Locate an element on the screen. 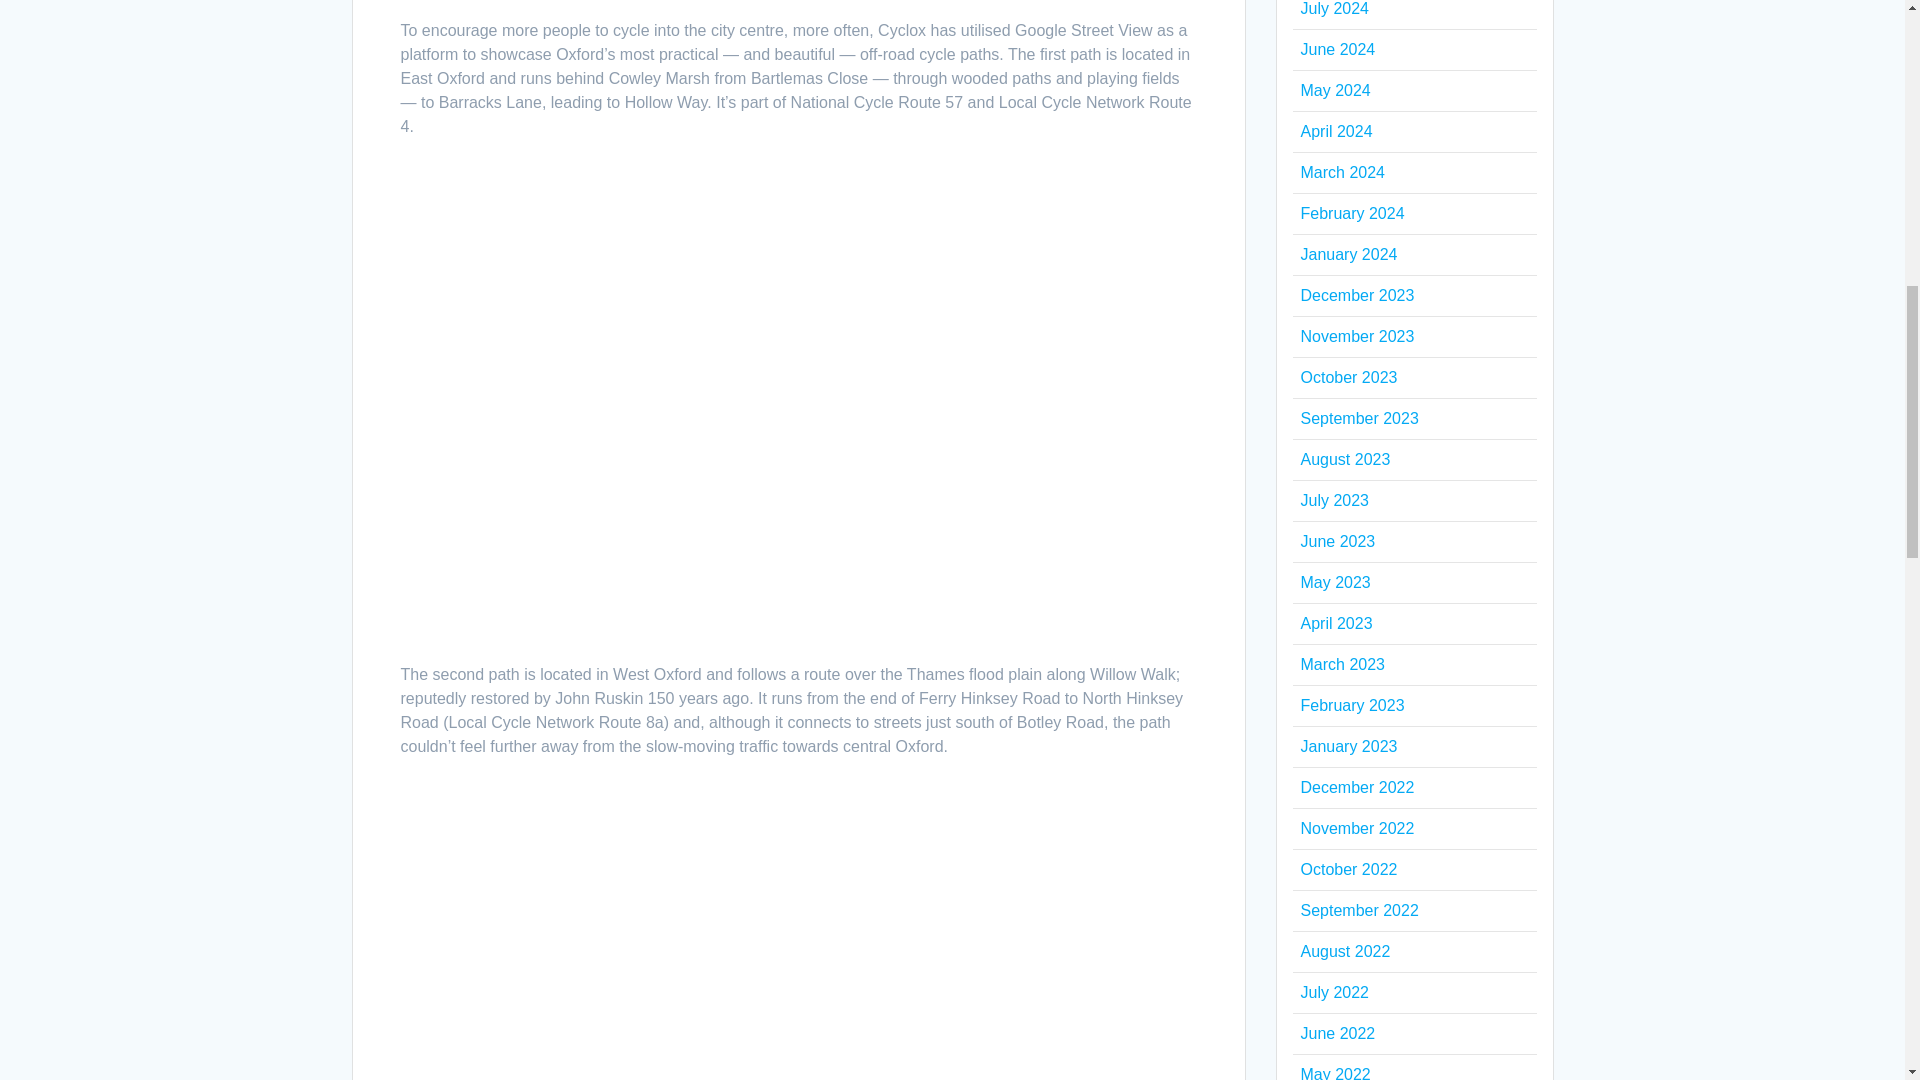  June 2024 is located at coordinates (1336, 50).